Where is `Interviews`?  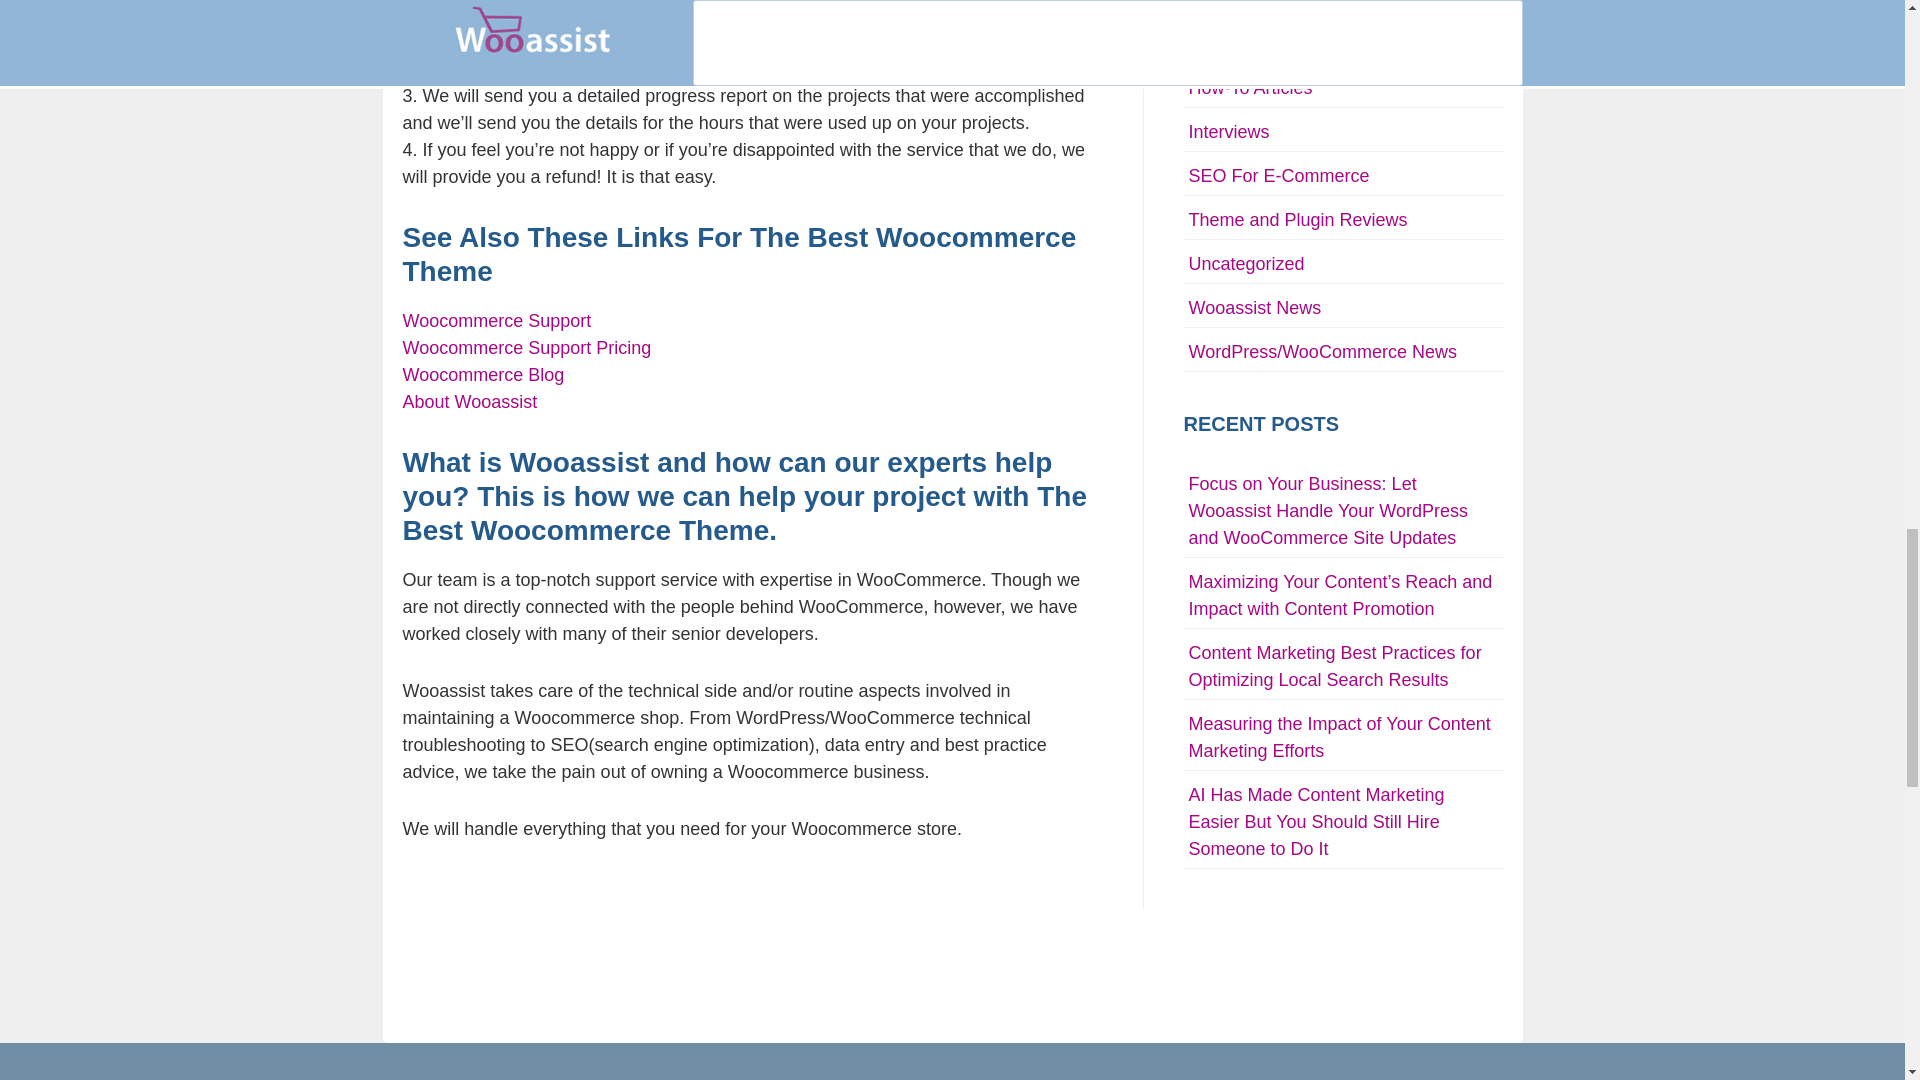 Interviews is located at coordinates (1228, 132).